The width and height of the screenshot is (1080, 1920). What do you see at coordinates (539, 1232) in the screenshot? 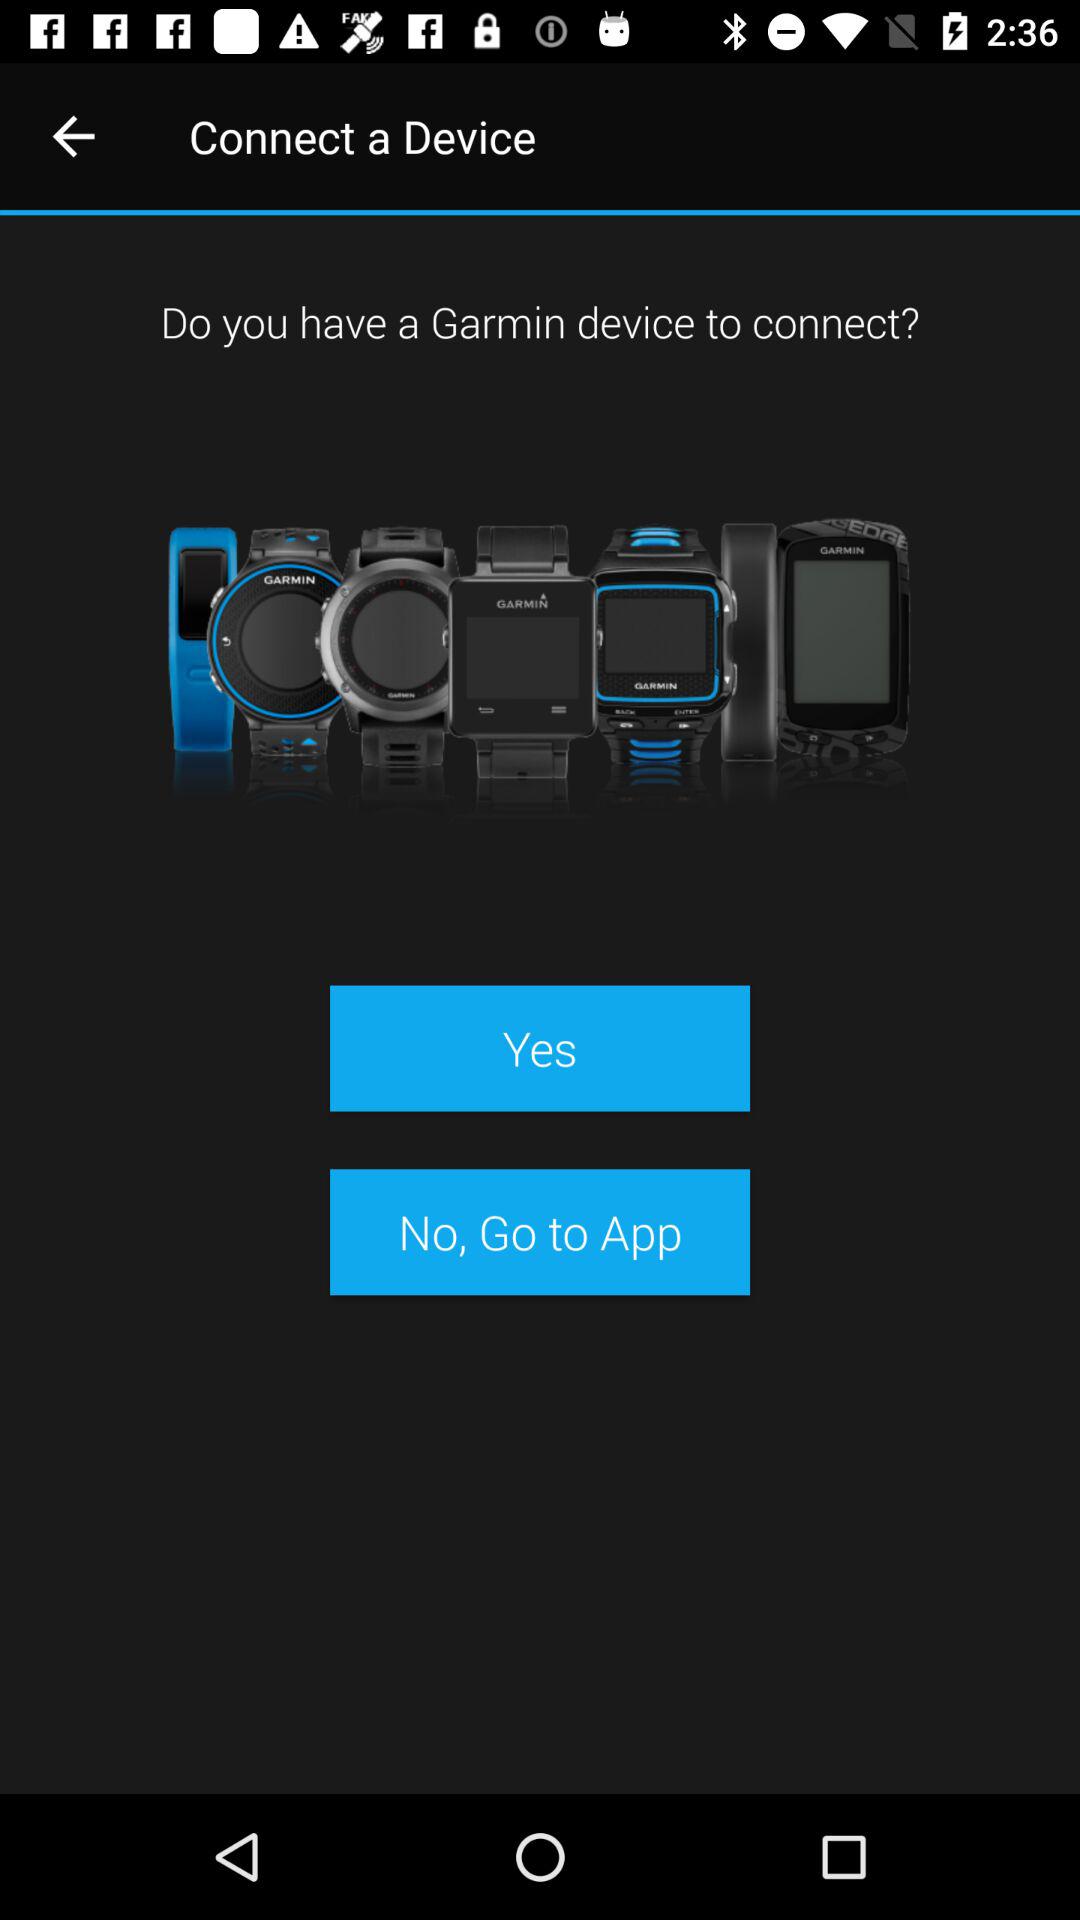
I see `flip until the no go to icon` at bounding box center [539, 1232].